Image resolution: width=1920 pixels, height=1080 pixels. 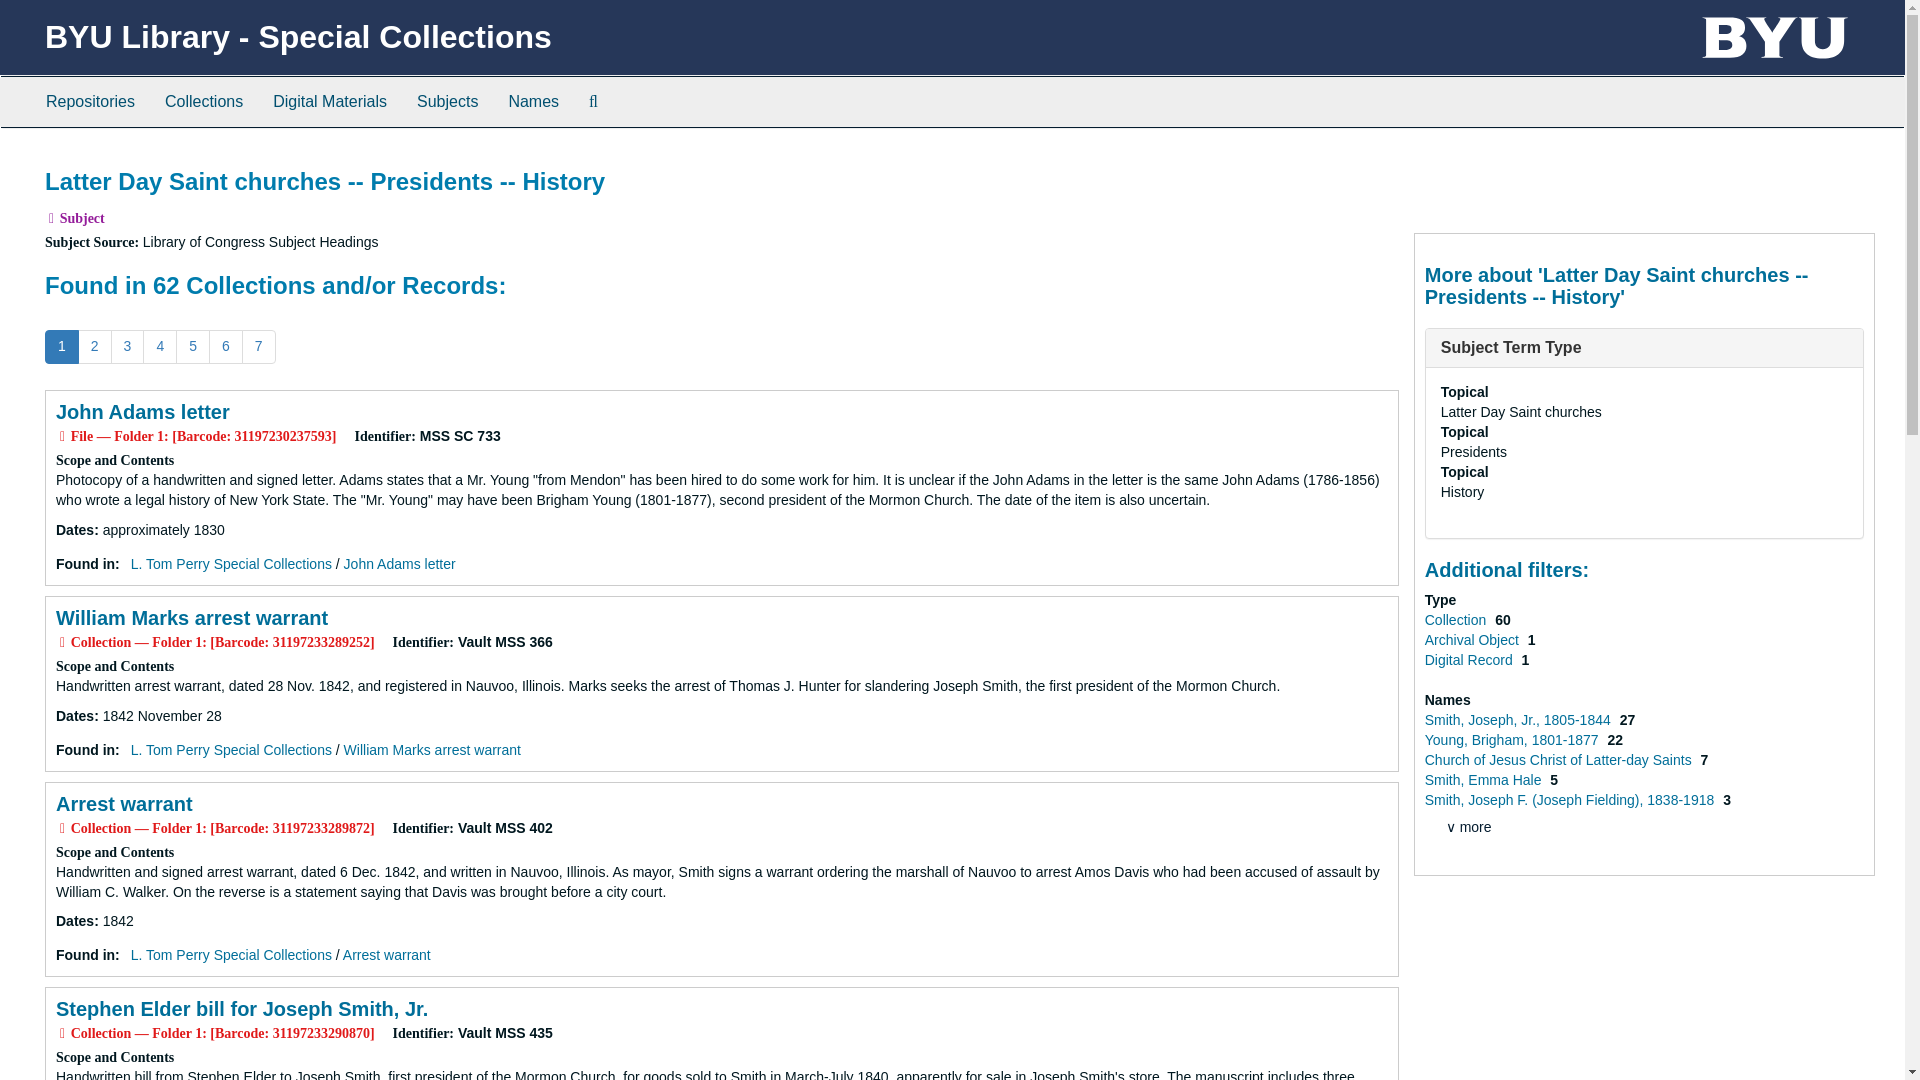 What do you see at coordinates (1519, 719) in the screenshot?
I see `Filter By 'Smith, Joseph, Jr., 1805-1844'` at bounding box center [1519, 719].